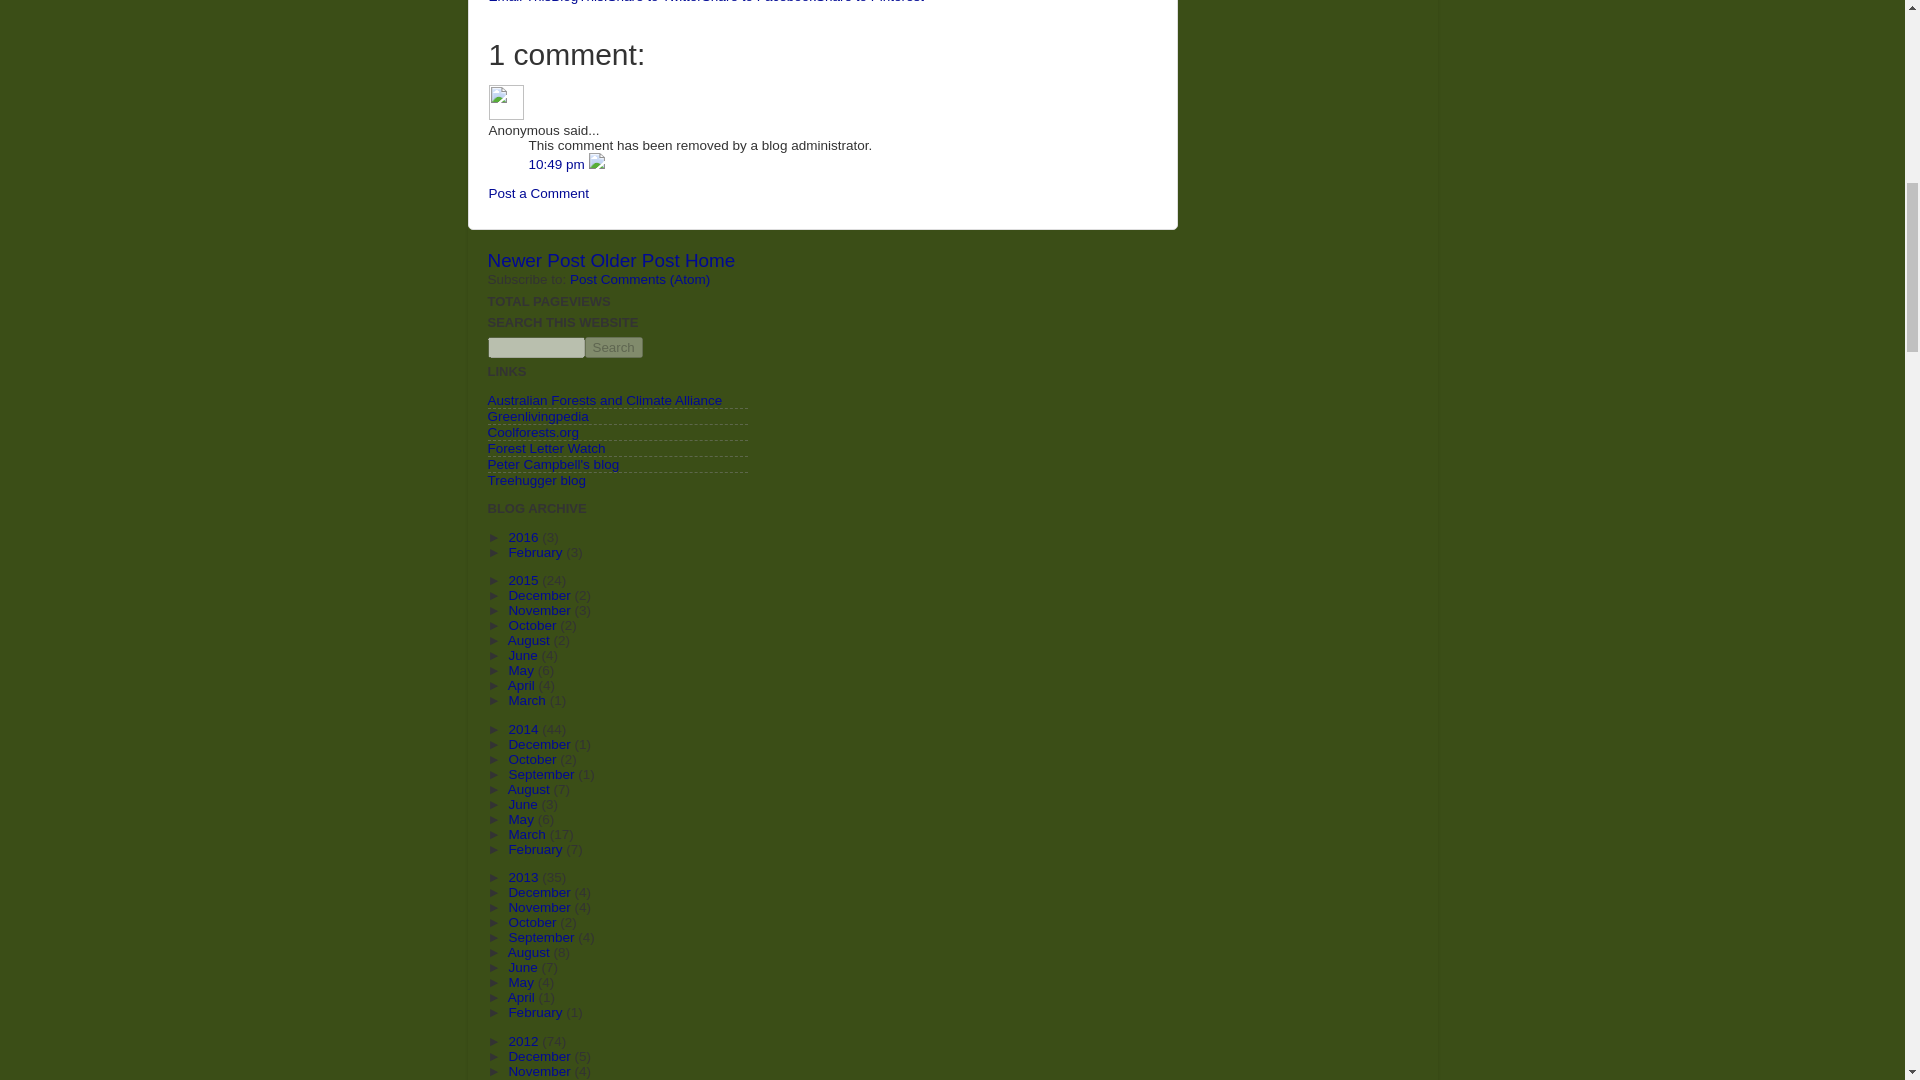 The width and height of the screenshot is (1920, 1080). What do you see at coordinates (655, 2) in the screenshot?
I see `Share to Twitter` at bounding box center [655, 2].